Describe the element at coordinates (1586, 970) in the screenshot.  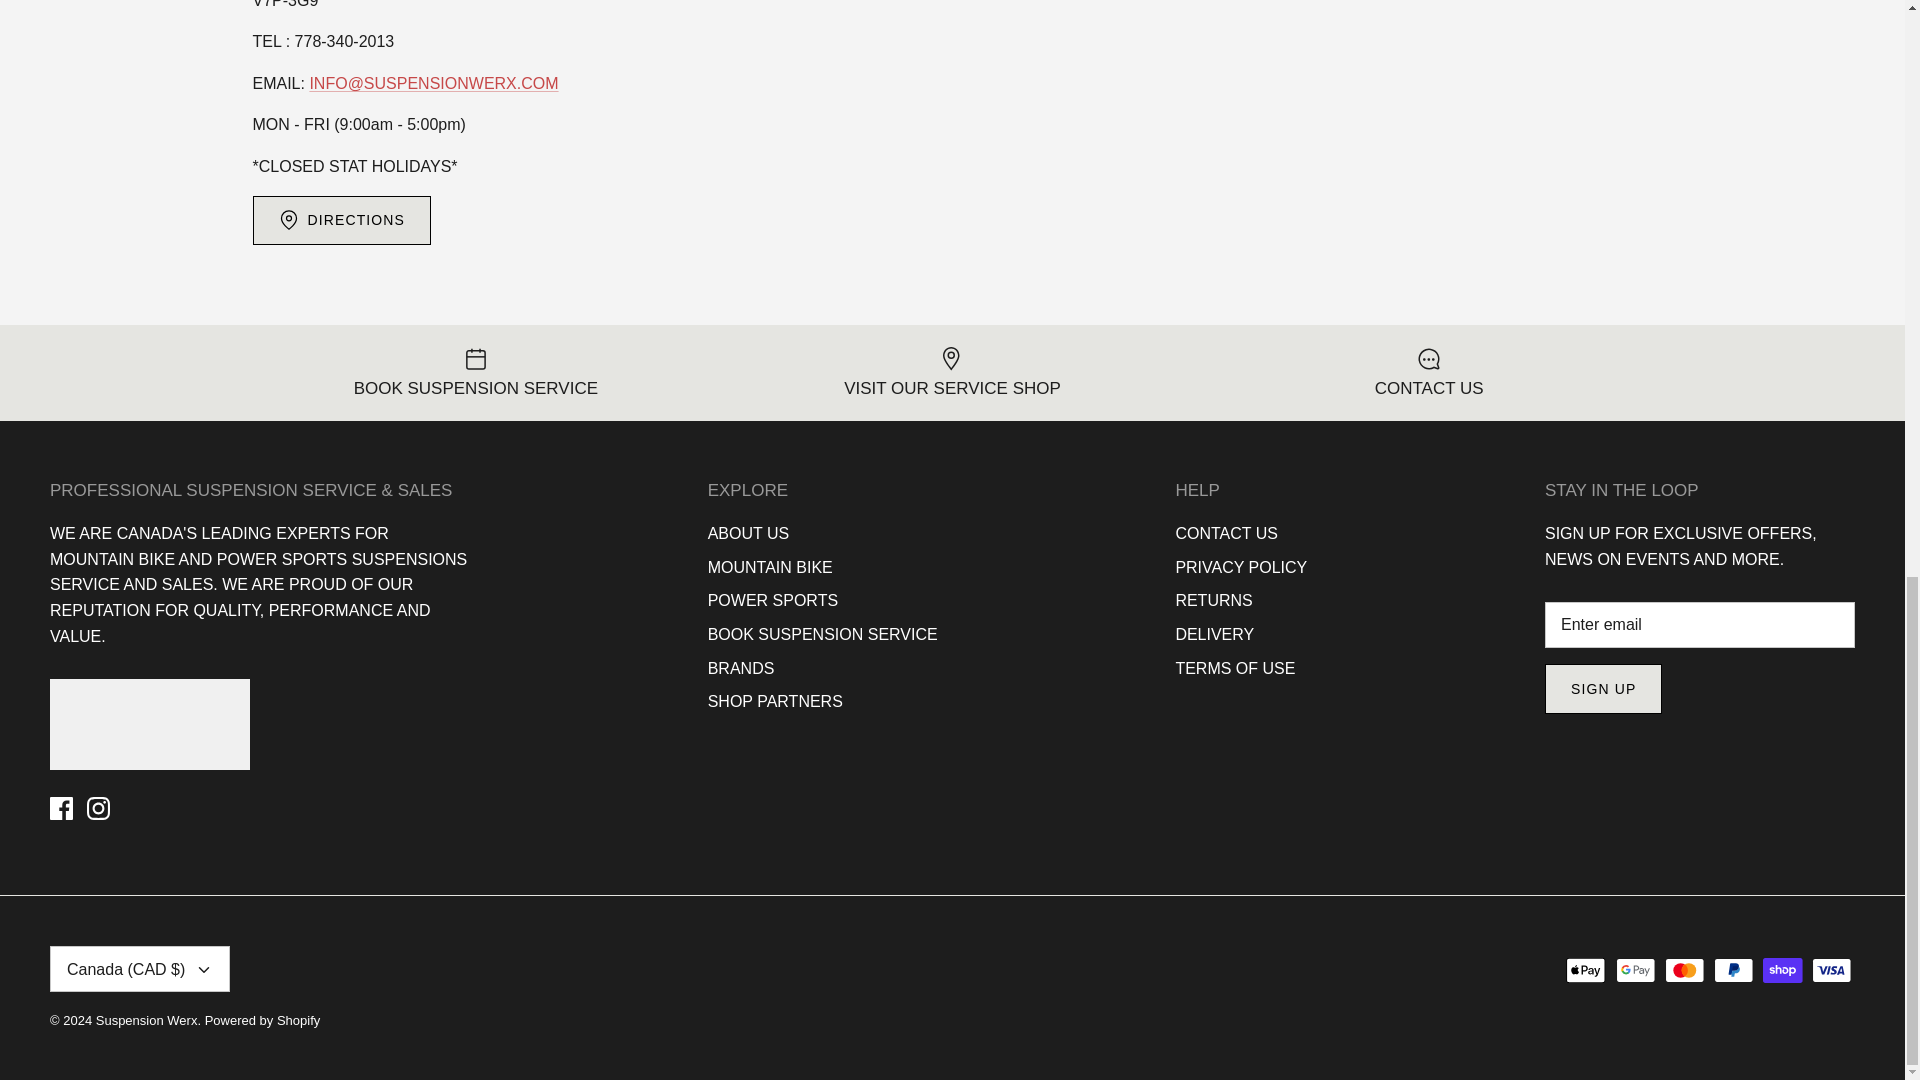
I see `Apple Pay` at that location.